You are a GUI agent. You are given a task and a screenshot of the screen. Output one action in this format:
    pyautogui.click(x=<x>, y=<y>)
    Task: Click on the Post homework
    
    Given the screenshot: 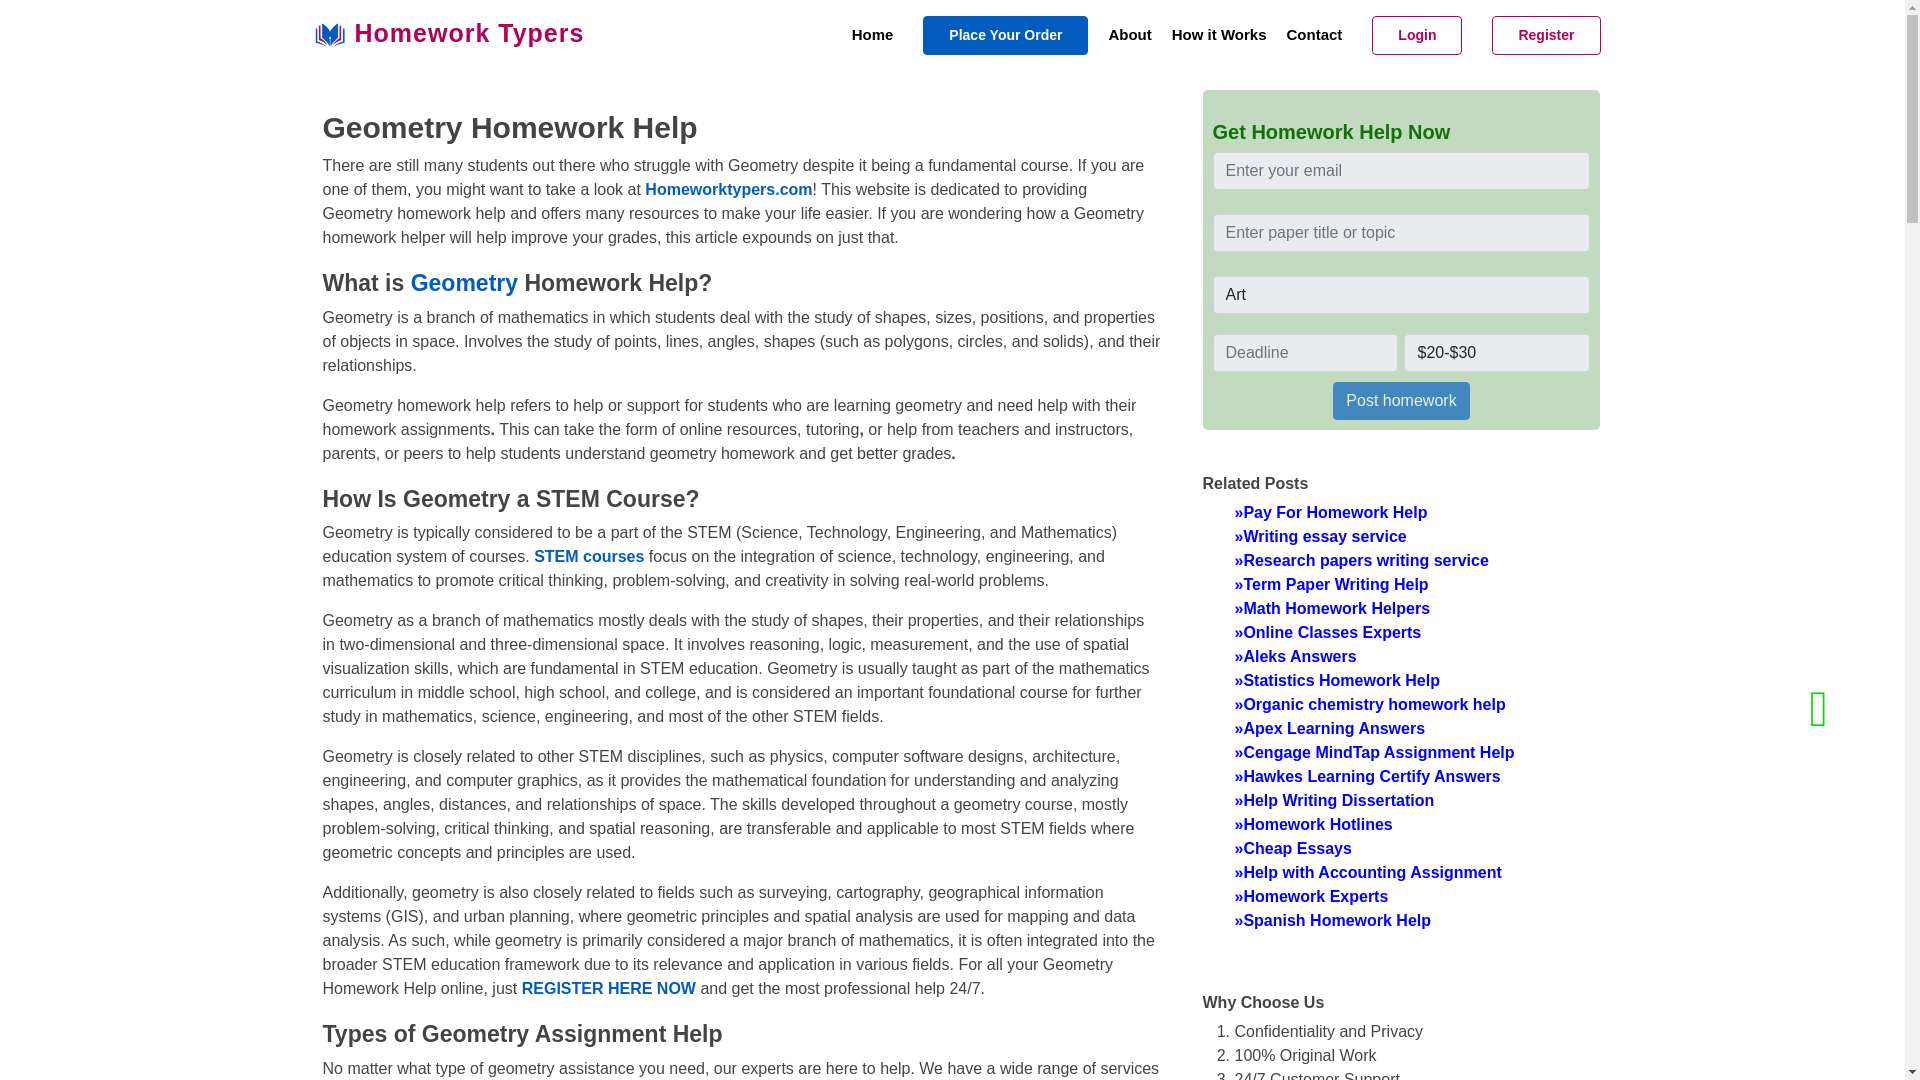 What is the action you would take?
    pyautogui.click(x=1400, y=401)
    